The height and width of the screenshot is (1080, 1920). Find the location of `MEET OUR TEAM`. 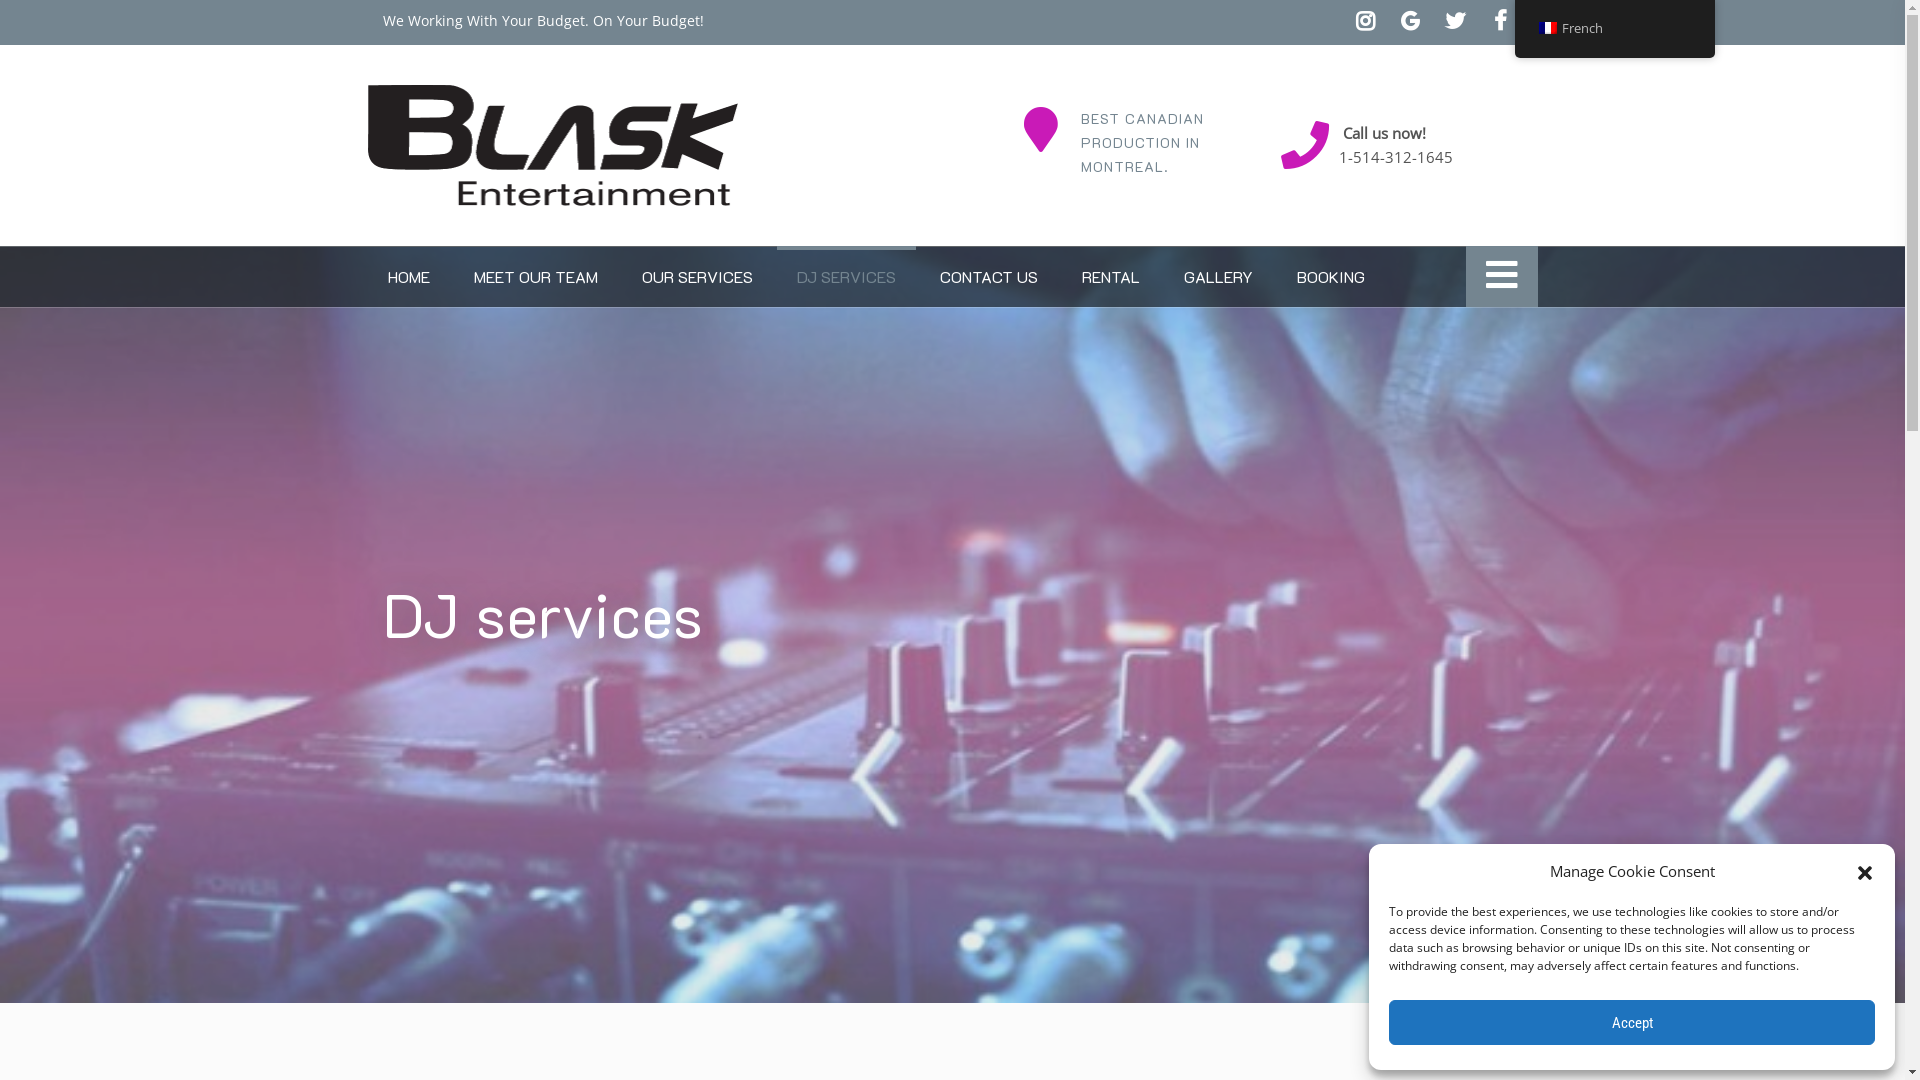

MEET OUR TEAM is located at coordinates (536, 276).